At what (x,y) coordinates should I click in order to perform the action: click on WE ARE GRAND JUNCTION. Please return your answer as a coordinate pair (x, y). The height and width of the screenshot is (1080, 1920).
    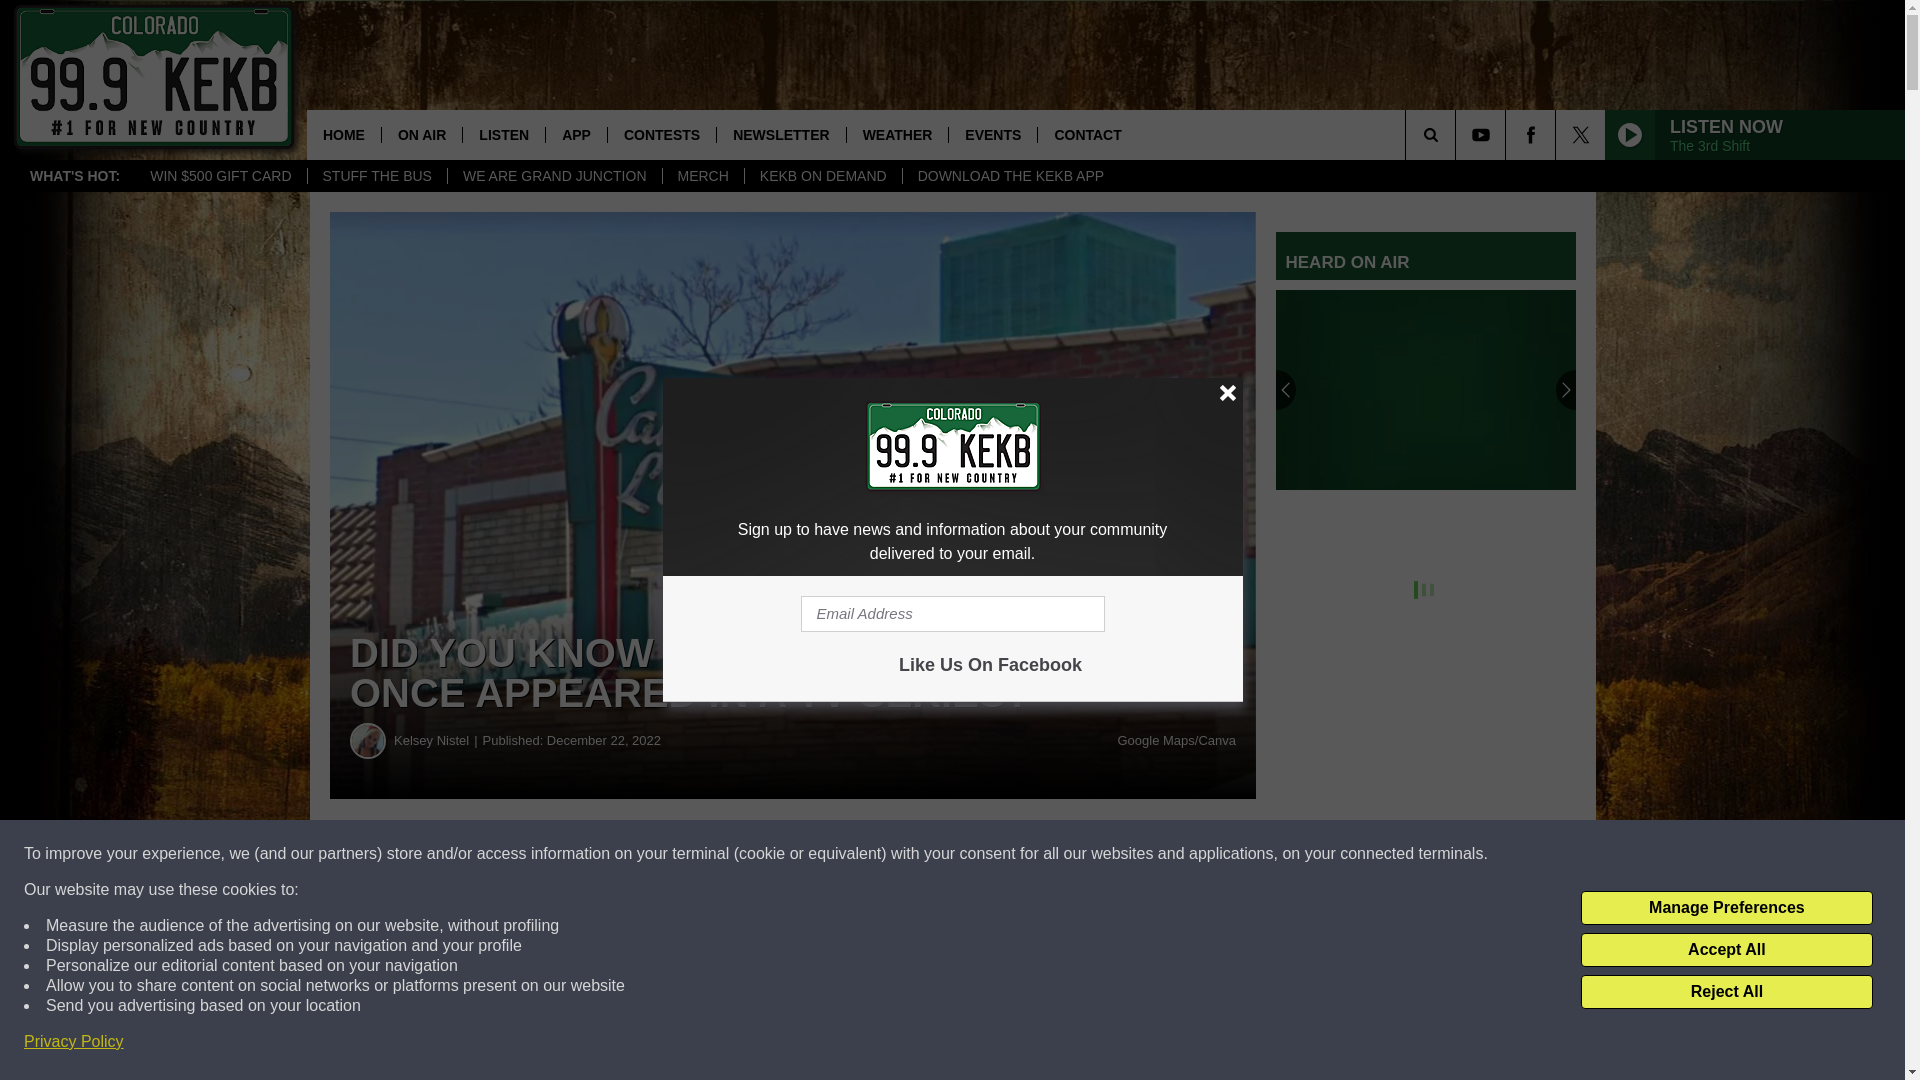
    Looking at the image, I should click on (554, 176).